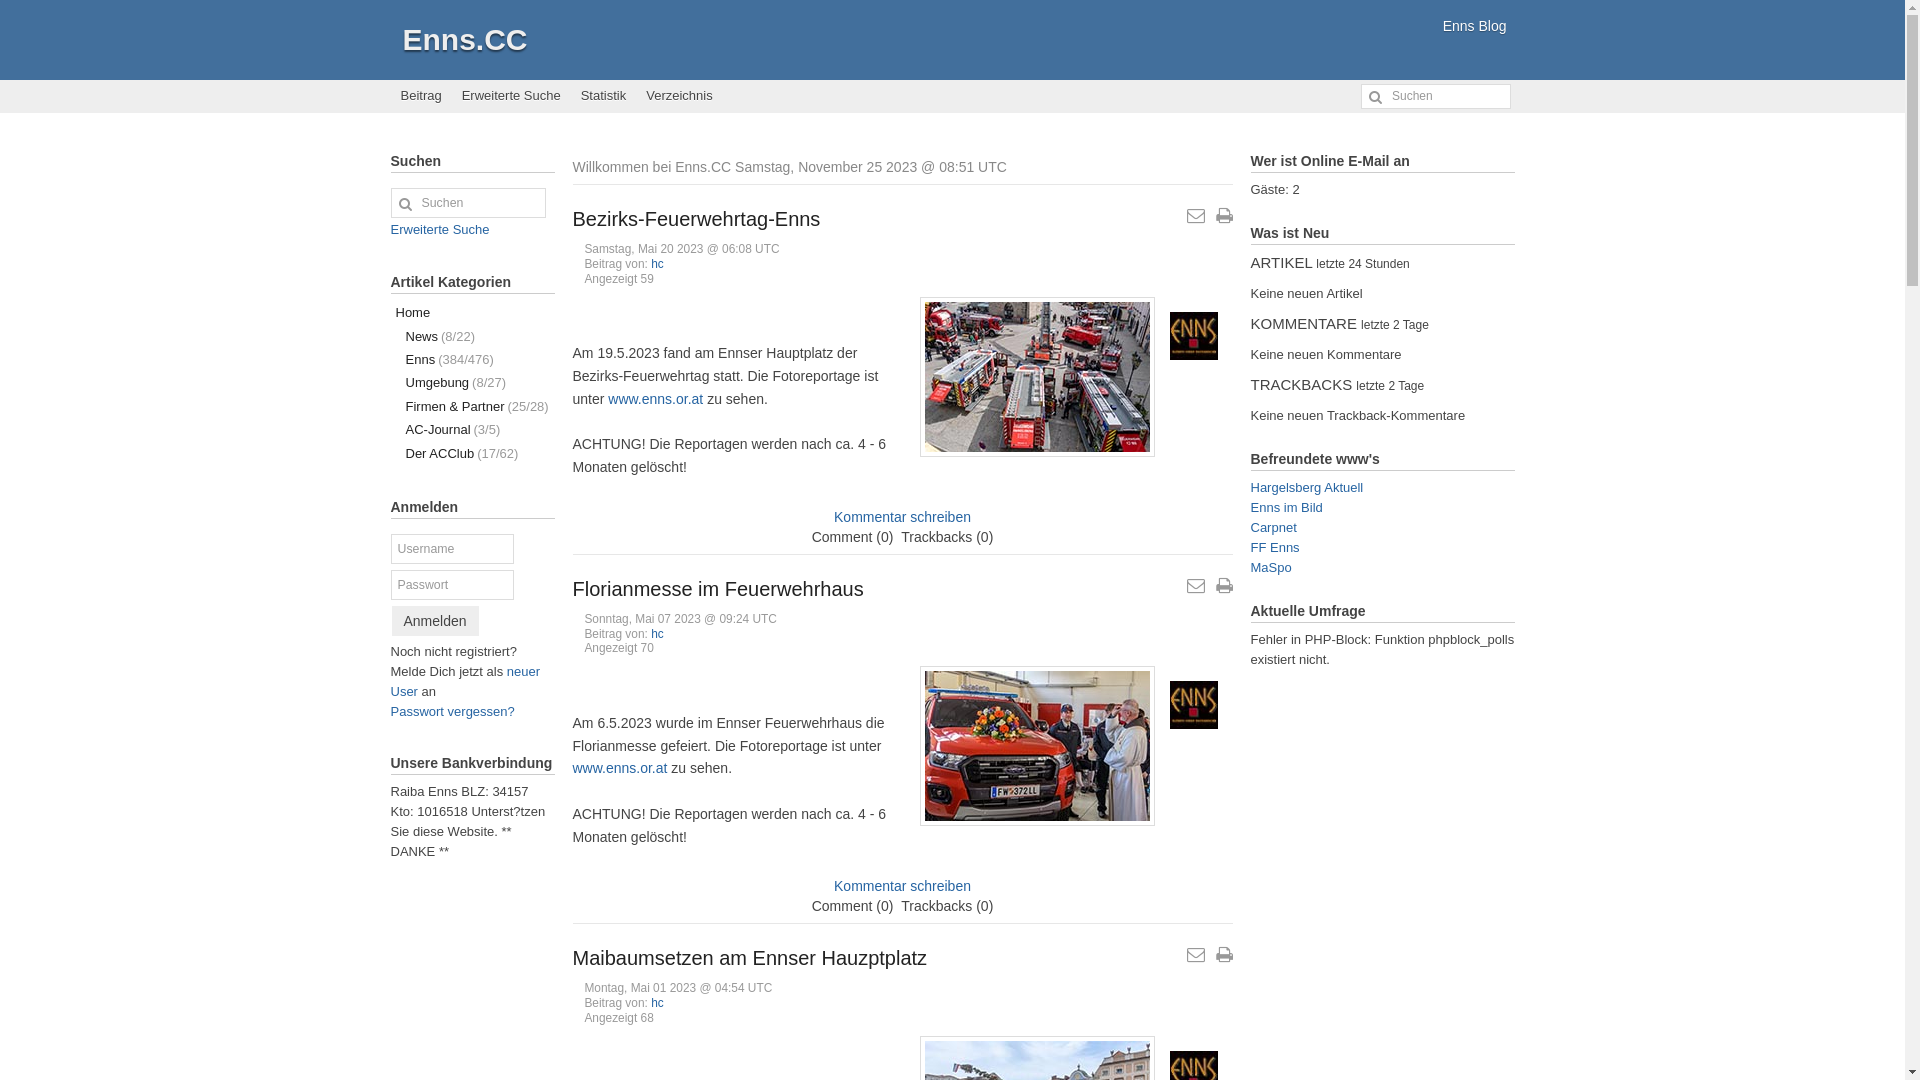  Describe the element at coordinates (472, 454) in the screenshot. I see `Der ACClub(17/62)` at that location.